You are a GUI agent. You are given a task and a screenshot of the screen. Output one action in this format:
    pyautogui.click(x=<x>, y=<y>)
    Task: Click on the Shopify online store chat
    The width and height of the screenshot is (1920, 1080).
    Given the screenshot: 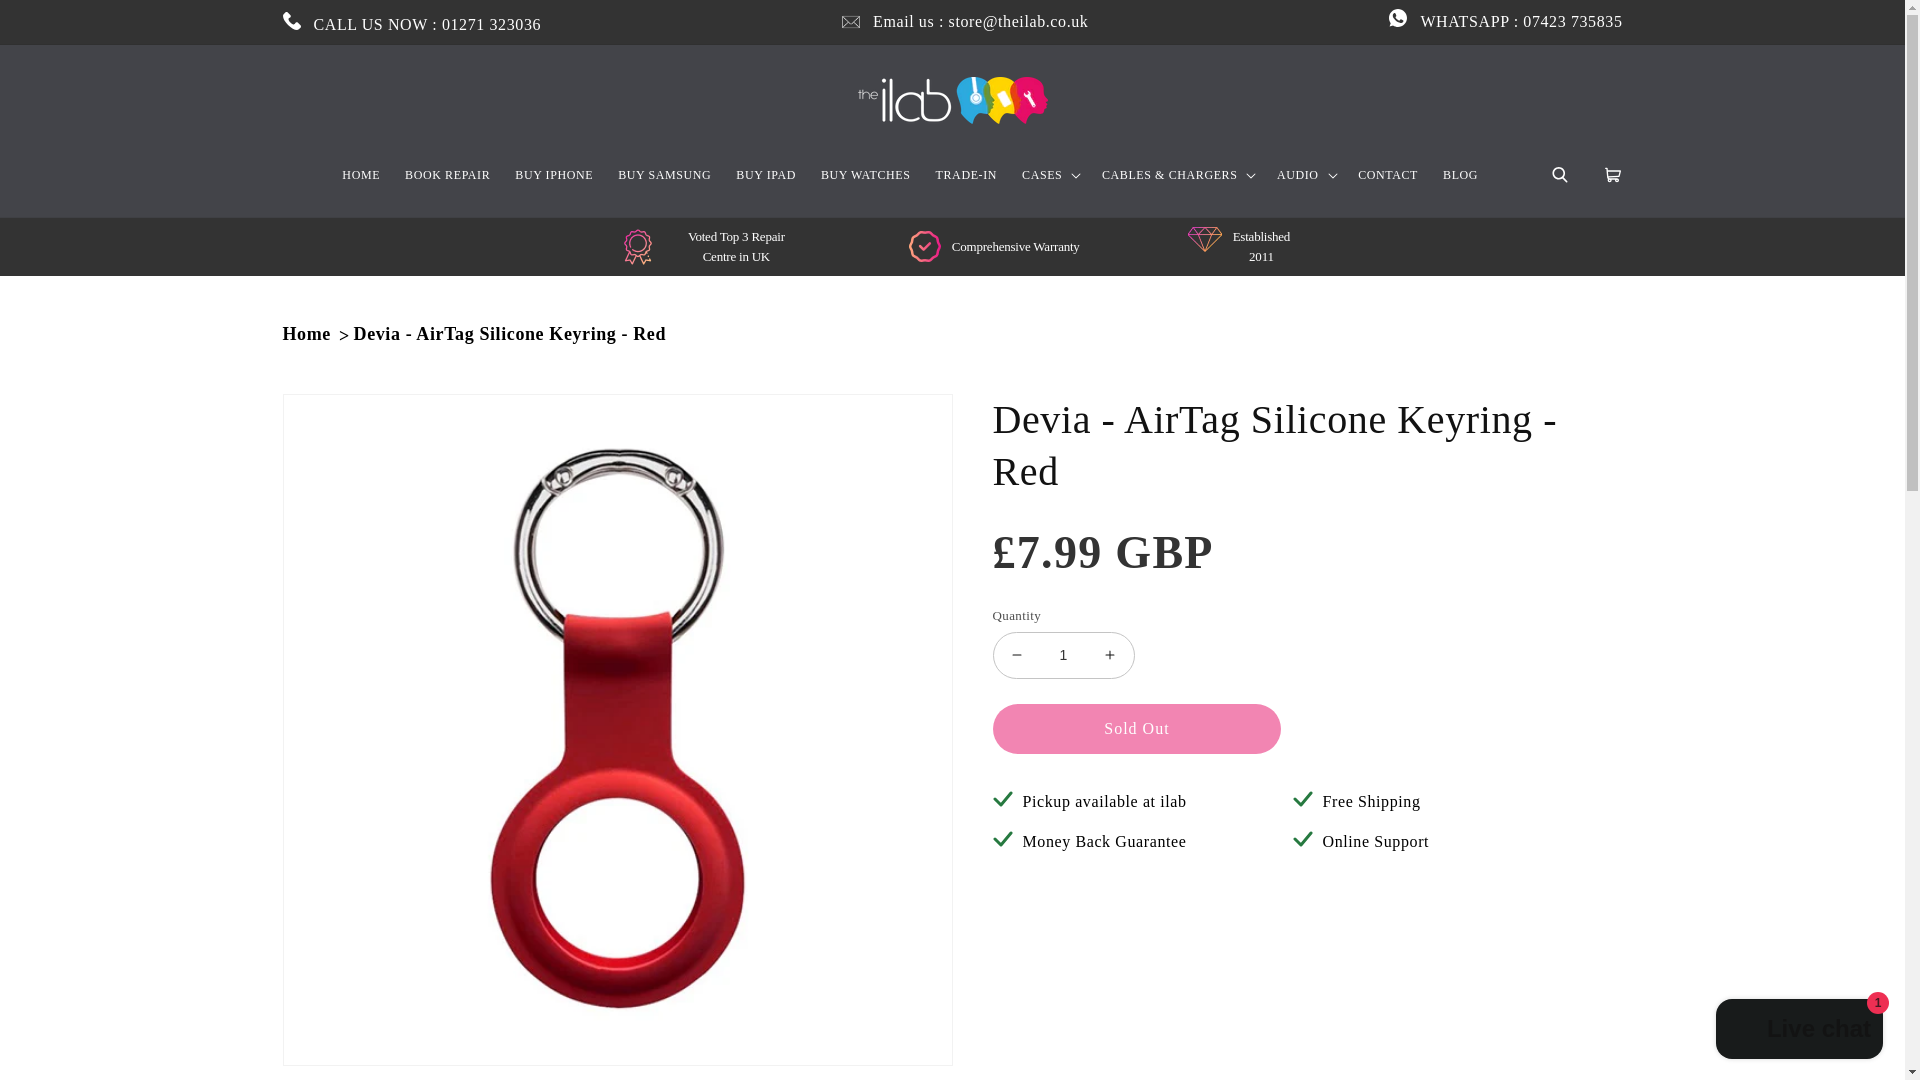 What is the action you would take?
    pyautogui.click(x=1800, y=1031)
    